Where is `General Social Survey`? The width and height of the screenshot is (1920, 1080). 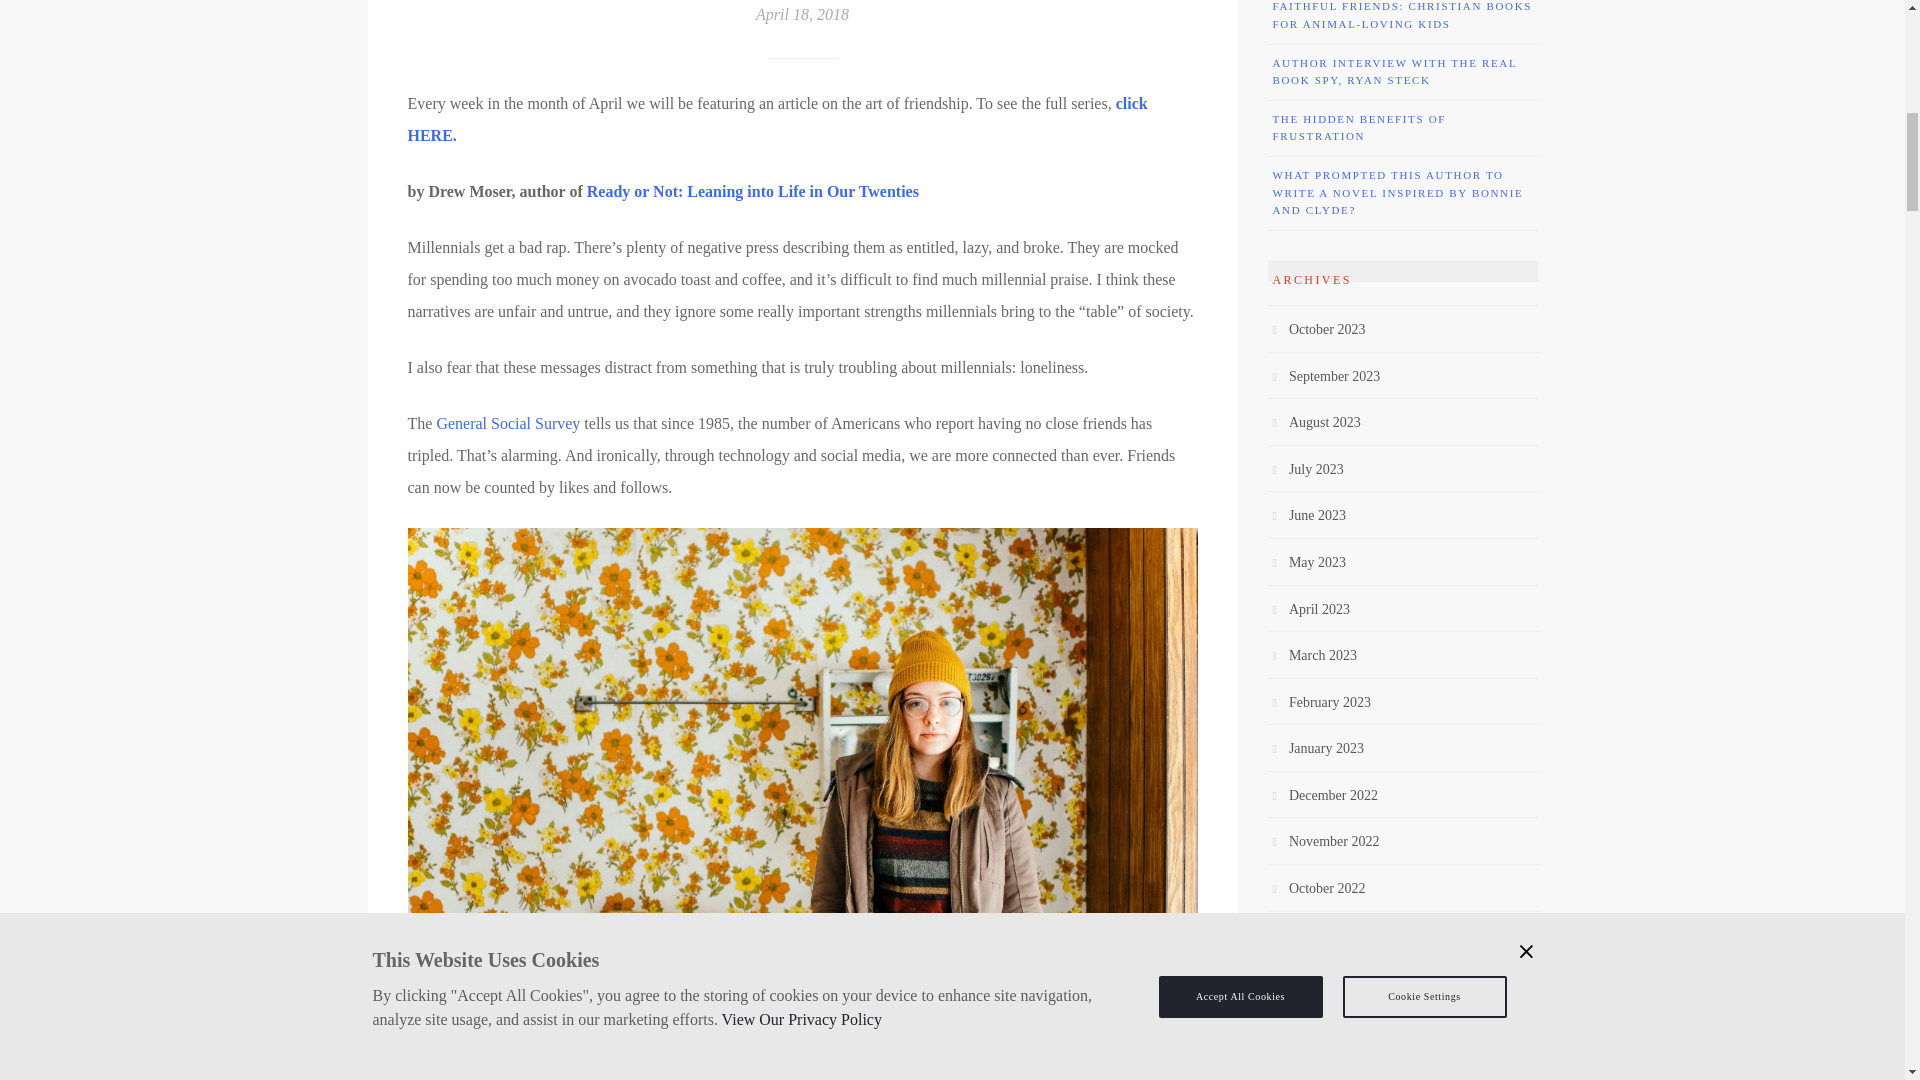 General Social Survey is located at coordinates (507, 423).